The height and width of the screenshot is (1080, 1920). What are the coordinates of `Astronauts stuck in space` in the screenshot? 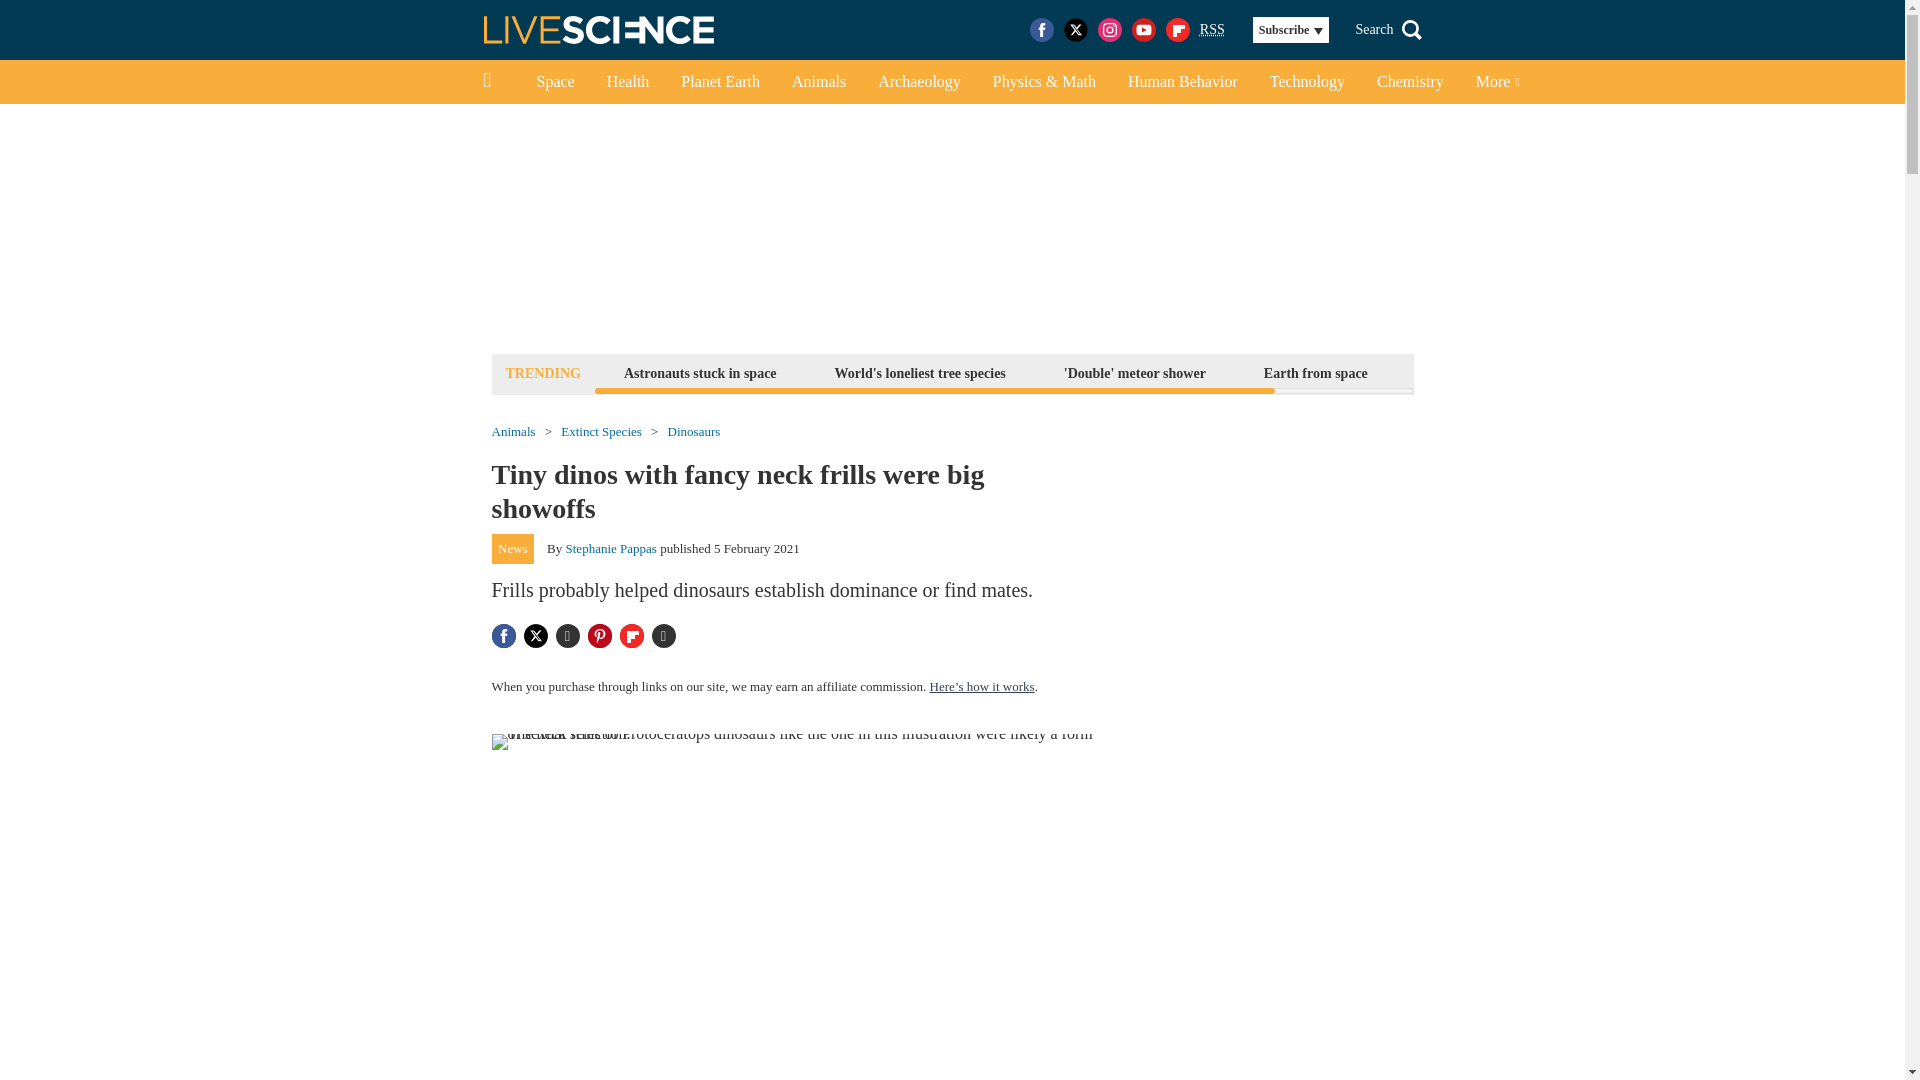 It's located at (700, 372).